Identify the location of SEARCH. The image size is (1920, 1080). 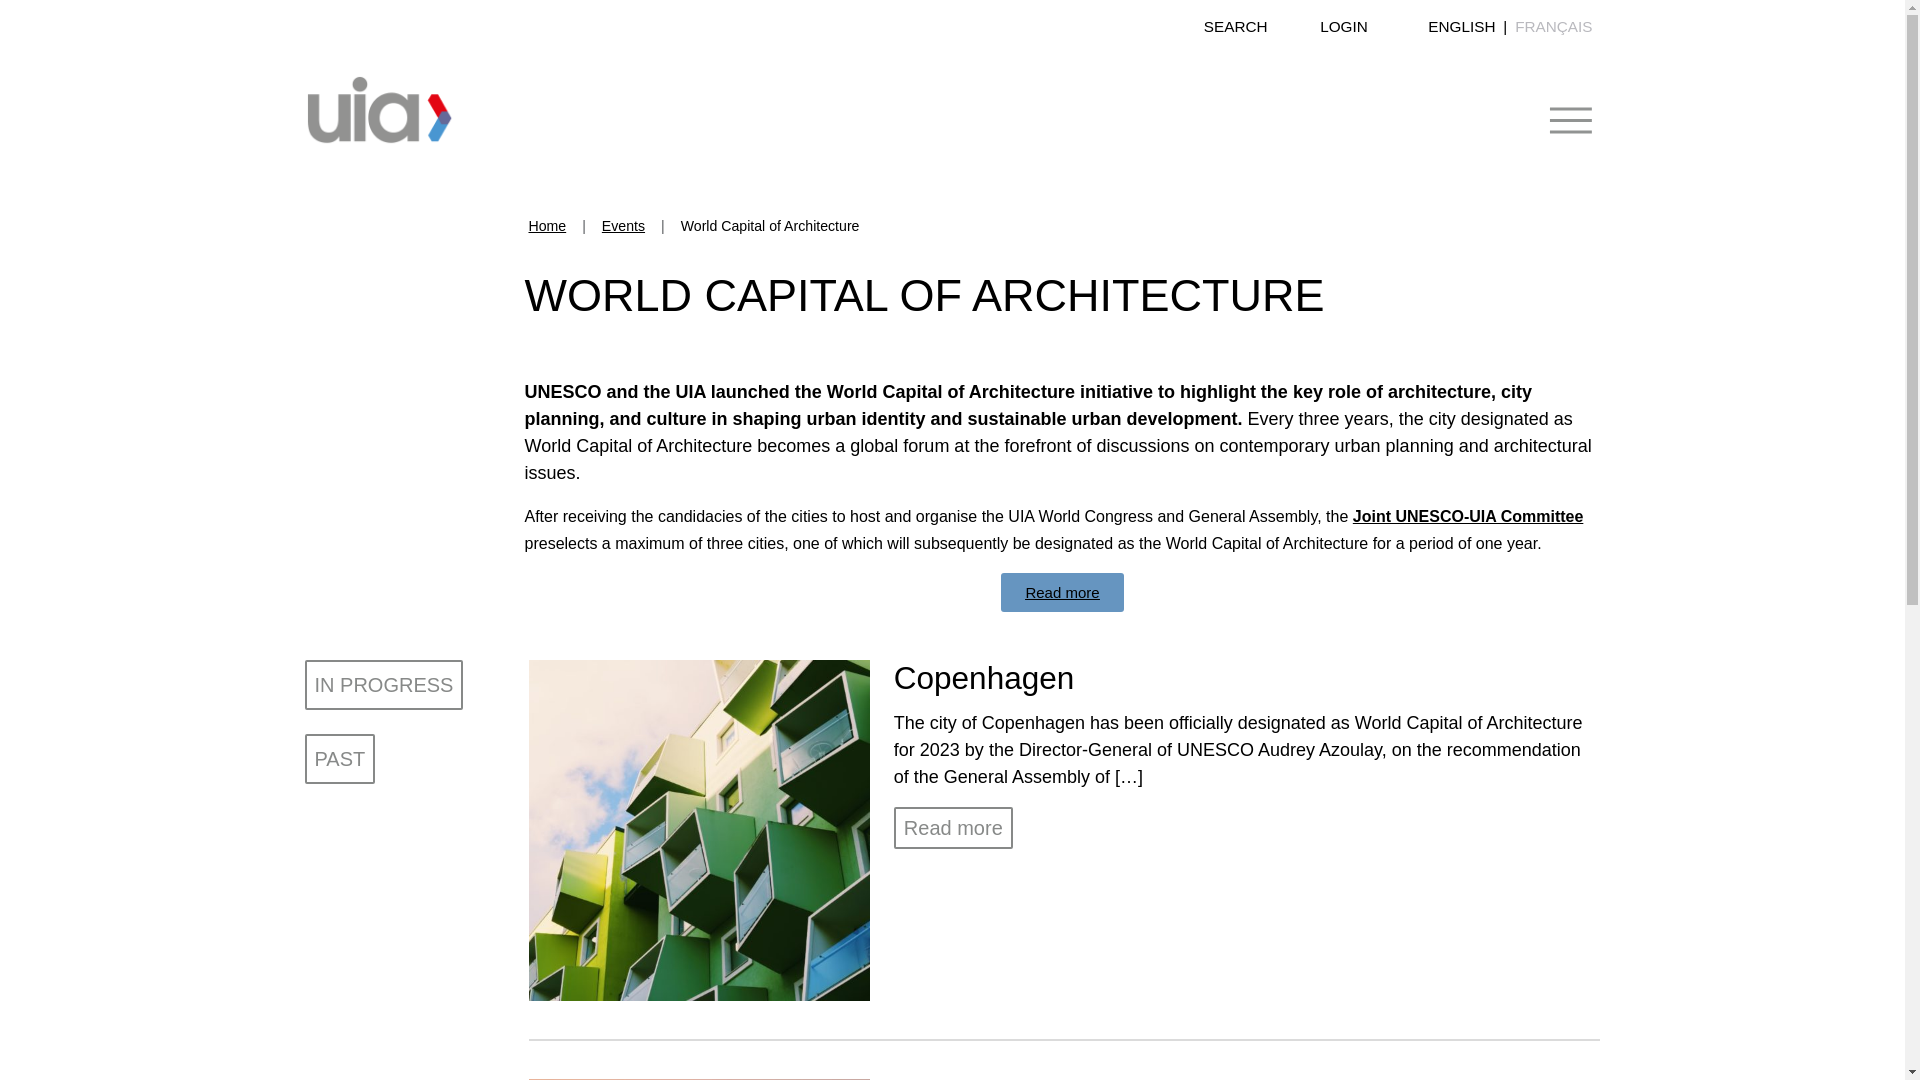
(1235, 36).